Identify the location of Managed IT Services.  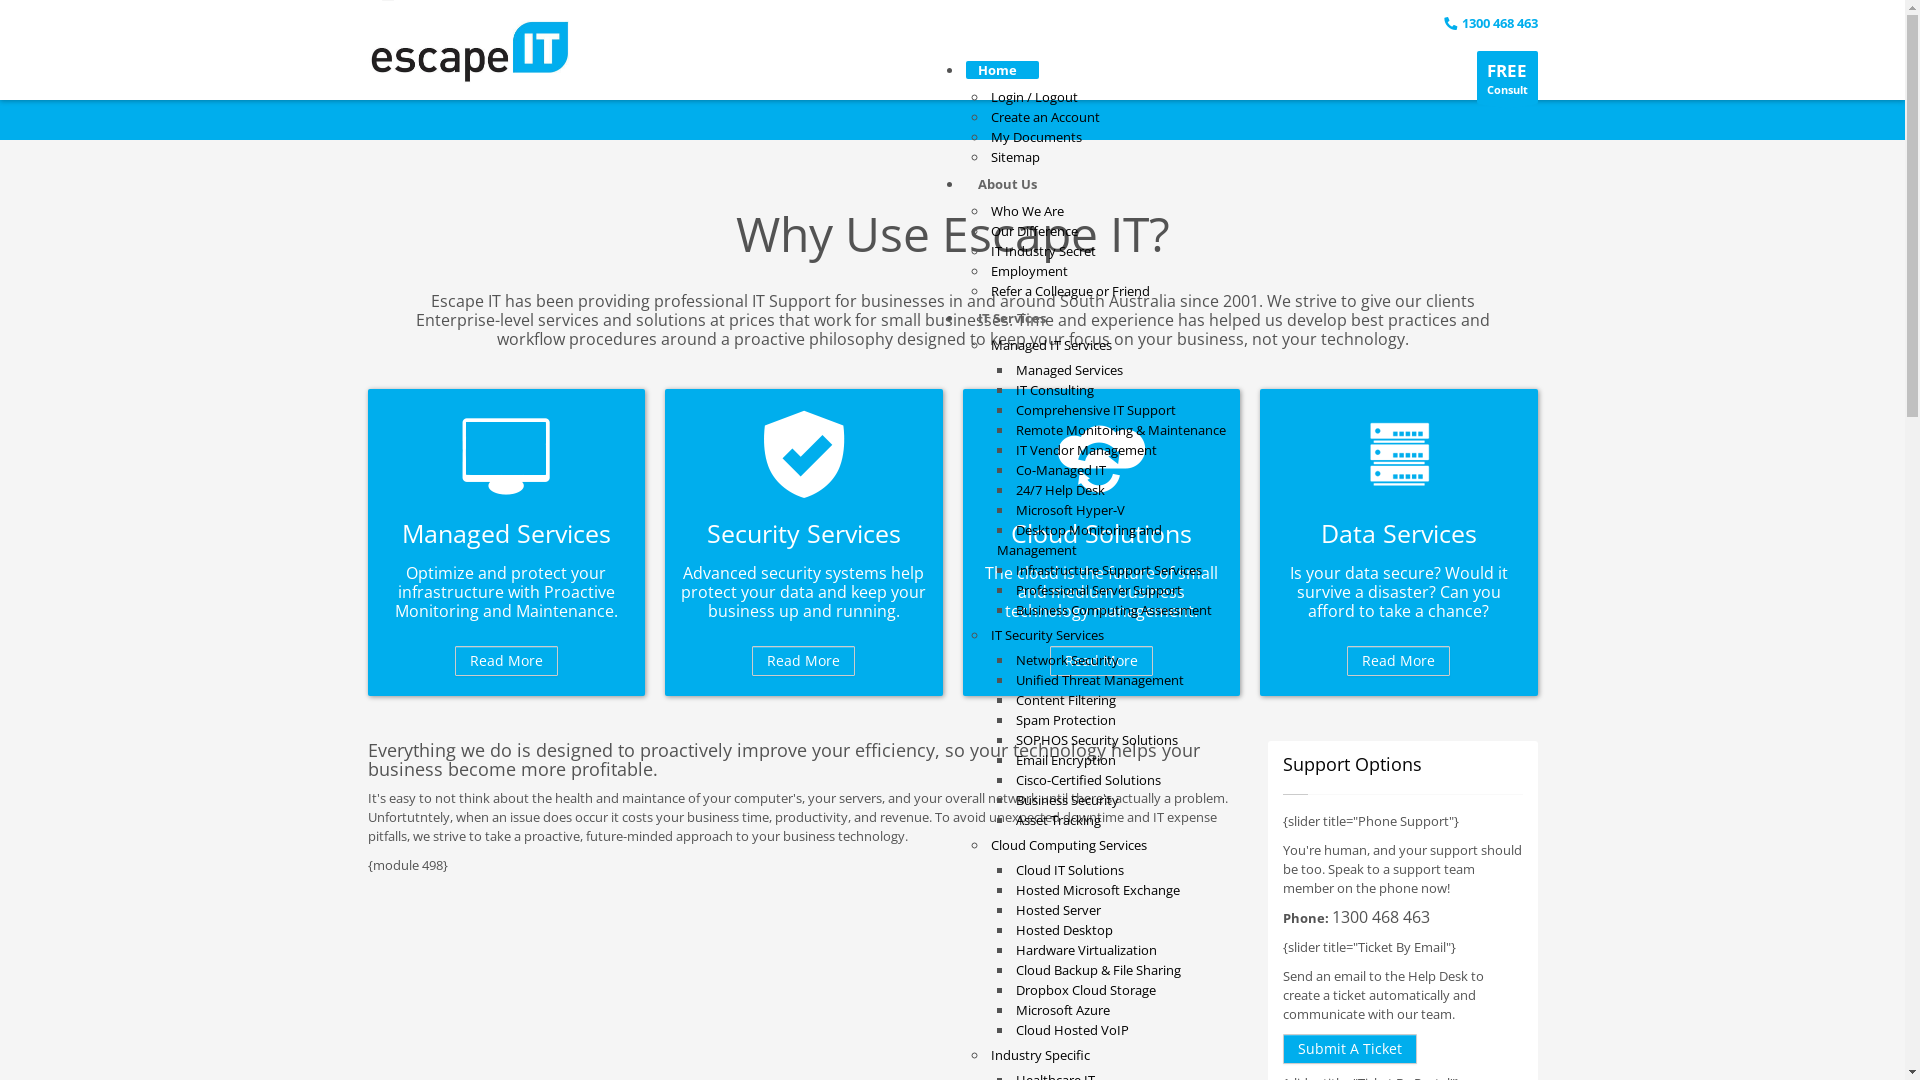
(1050, 345).